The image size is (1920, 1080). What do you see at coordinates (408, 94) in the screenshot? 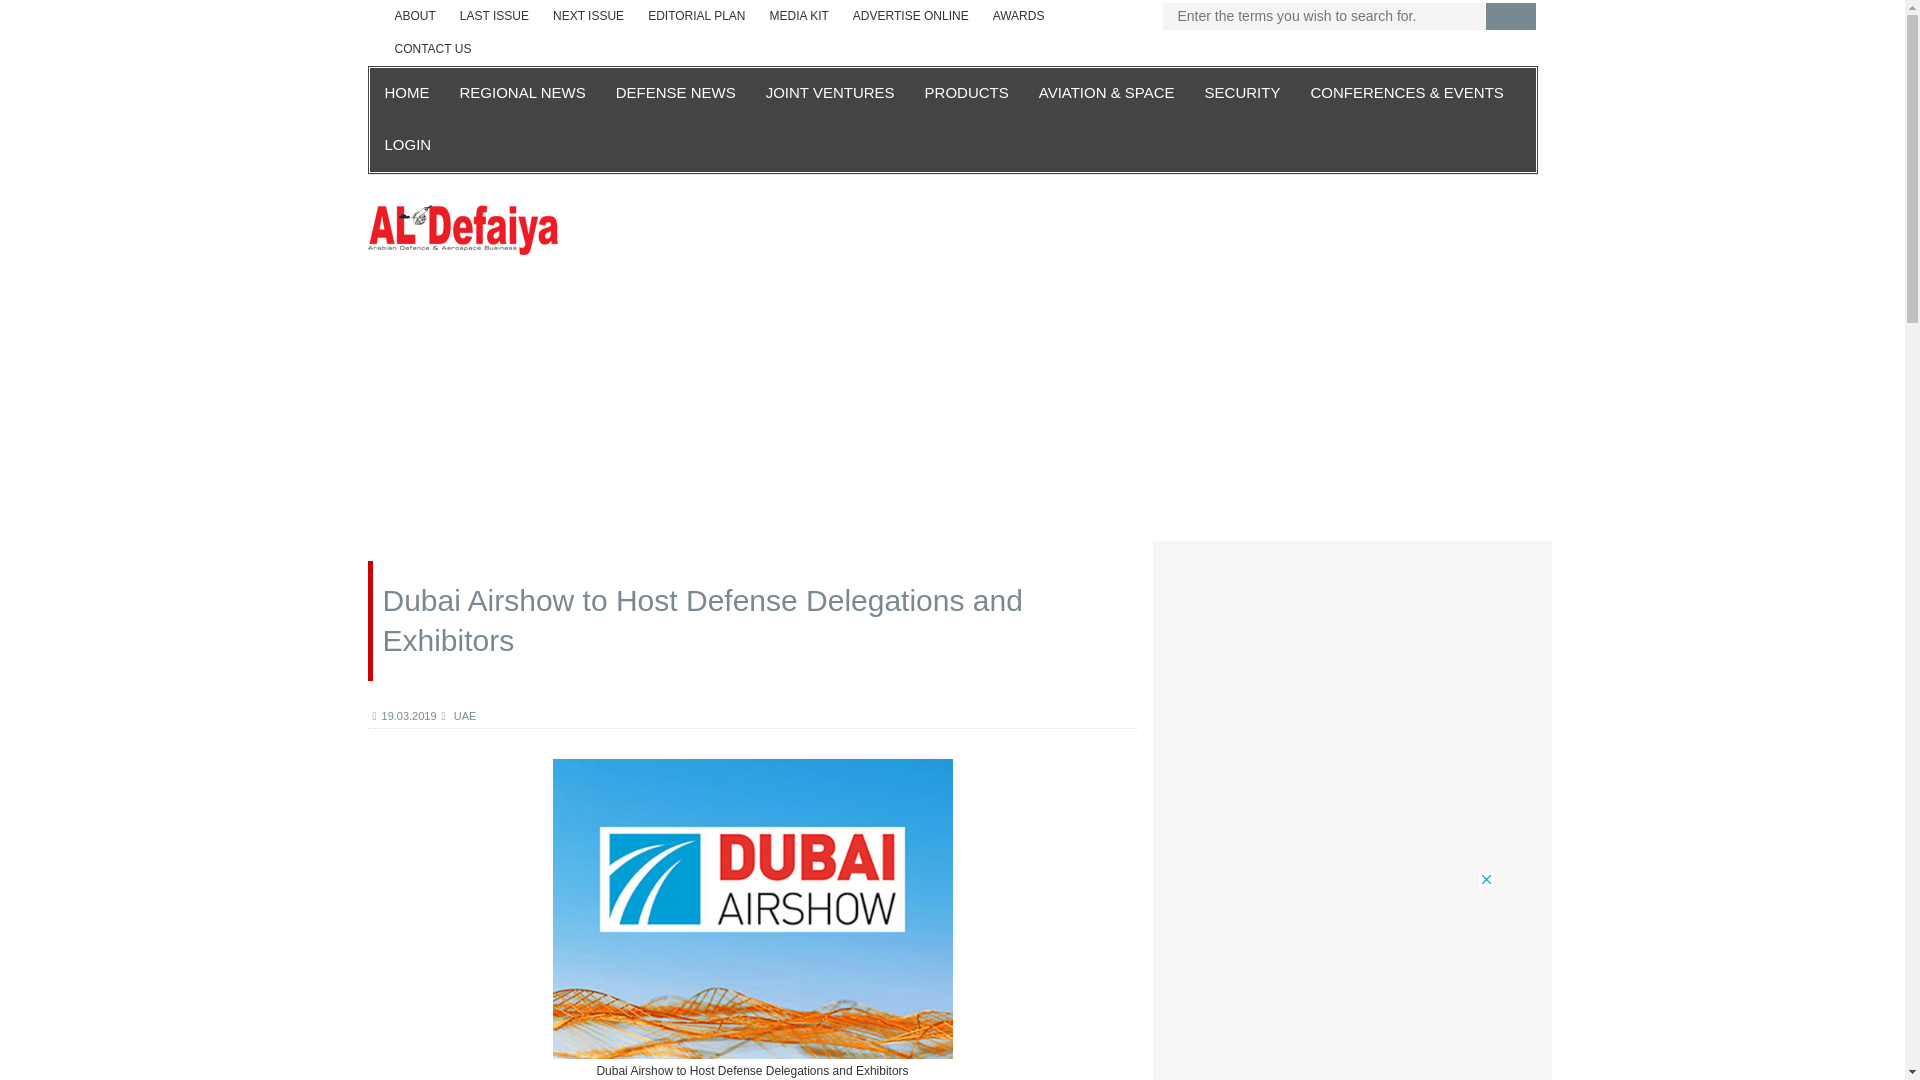
I see `HOME` at bounding box center [408, 94].